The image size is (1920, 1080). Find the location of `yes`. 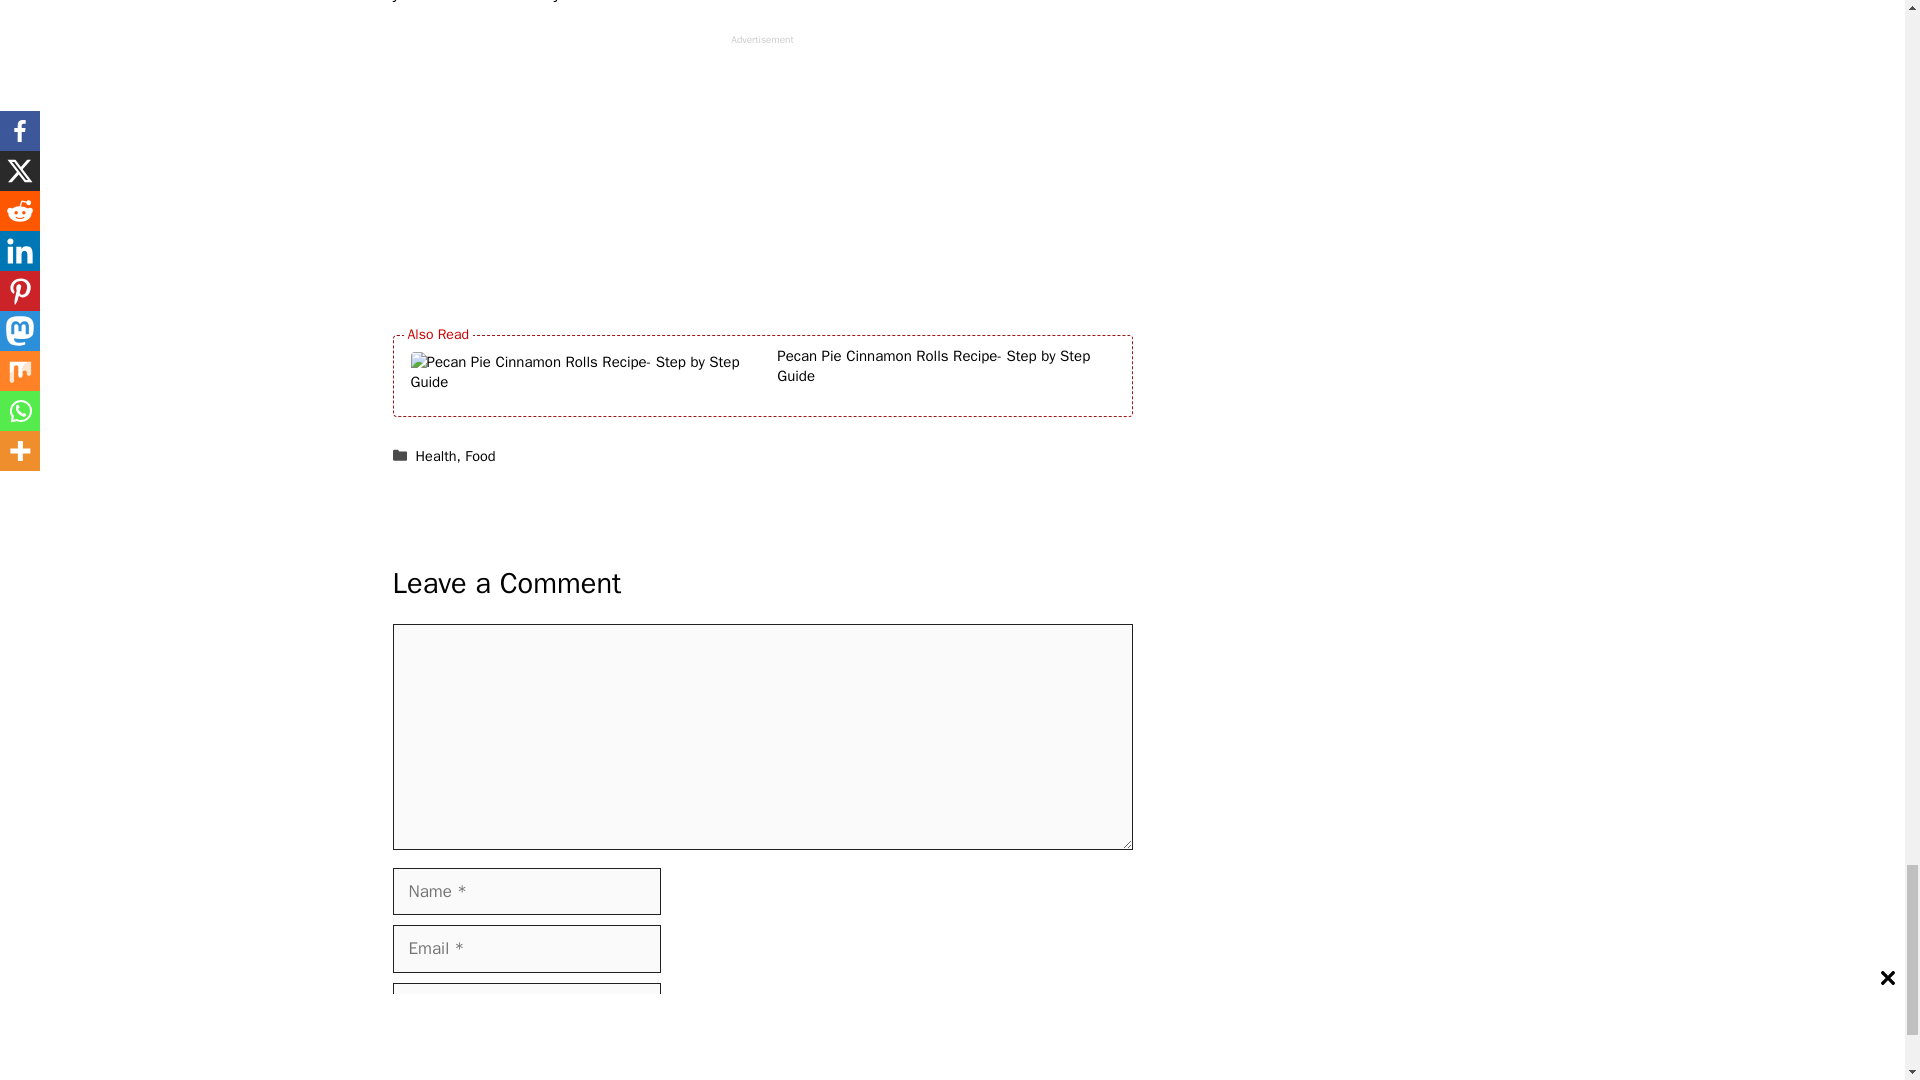

yes is located at coordinates (398, 1052).